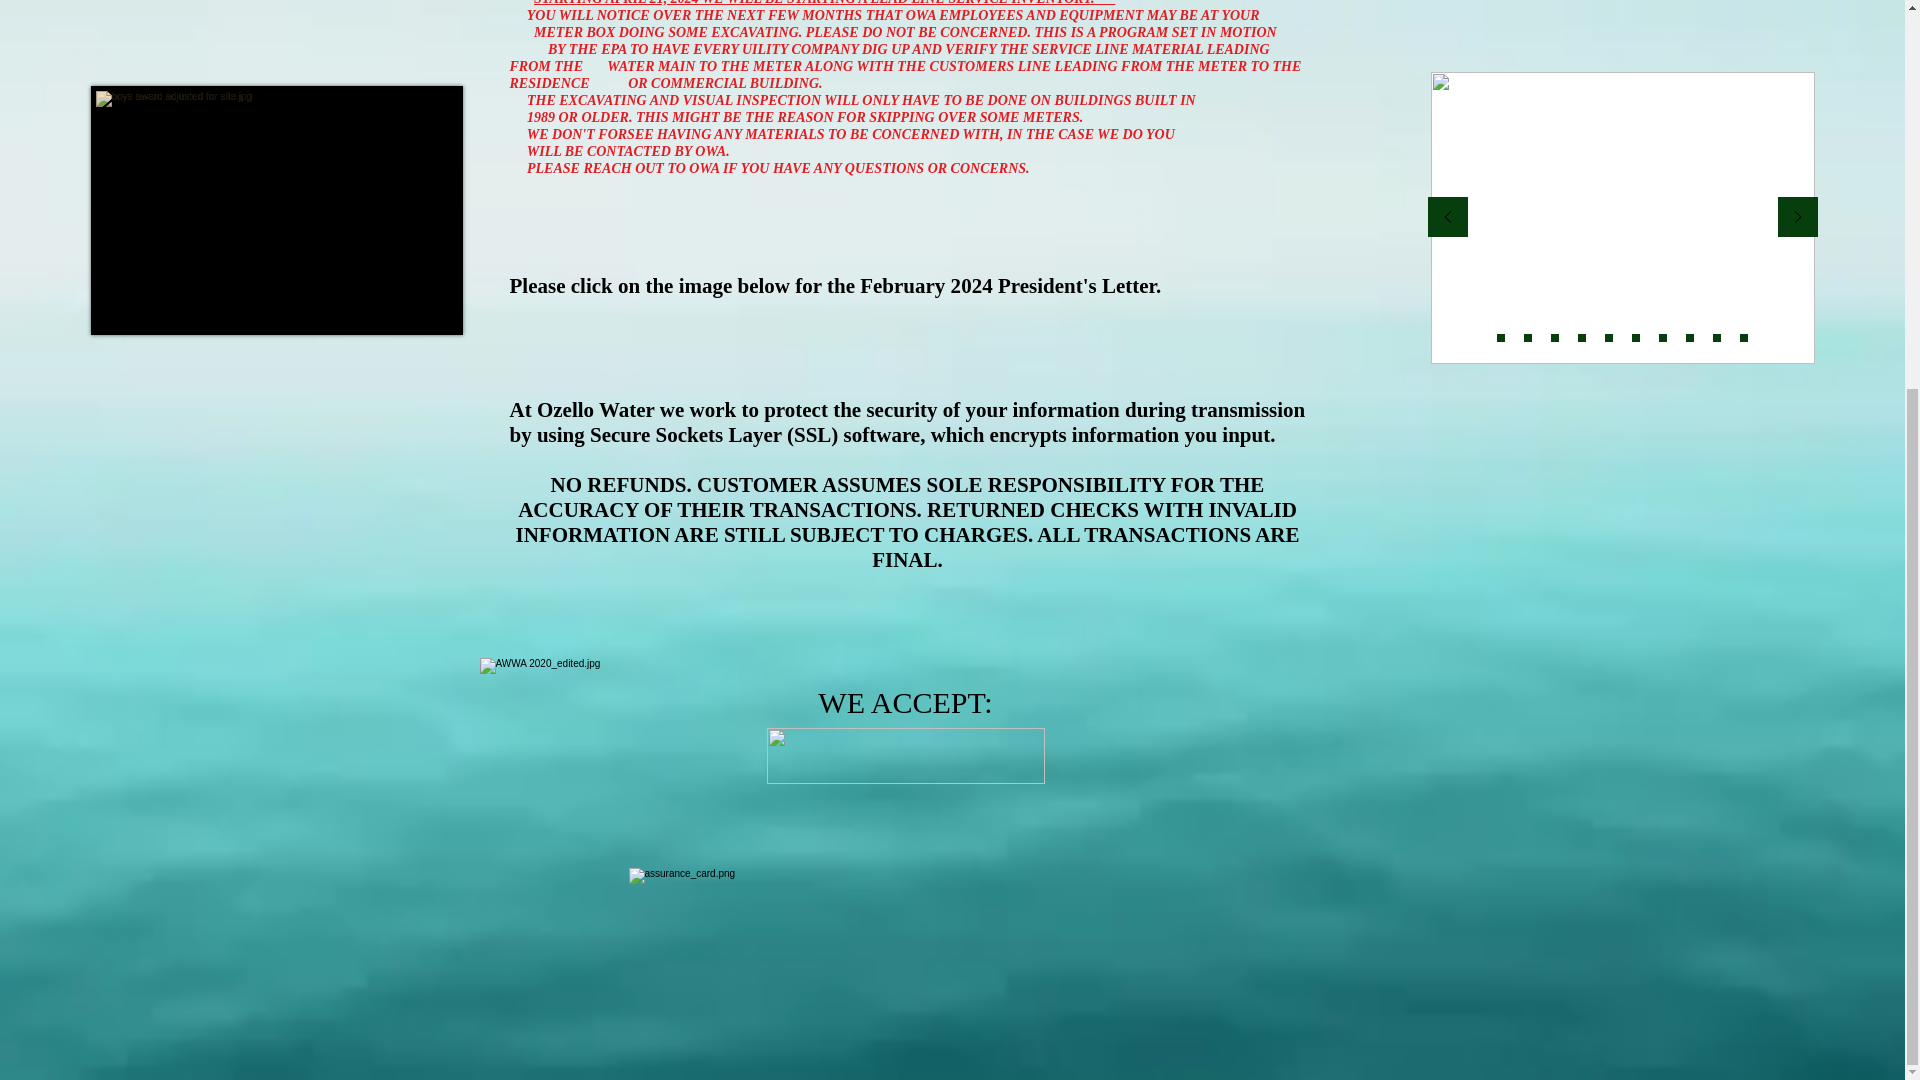 This screenshot has height=1080, width=1920. Describe the element at coordinates (905, 756) in the screenshot. I see `726649.jpg` at that location.